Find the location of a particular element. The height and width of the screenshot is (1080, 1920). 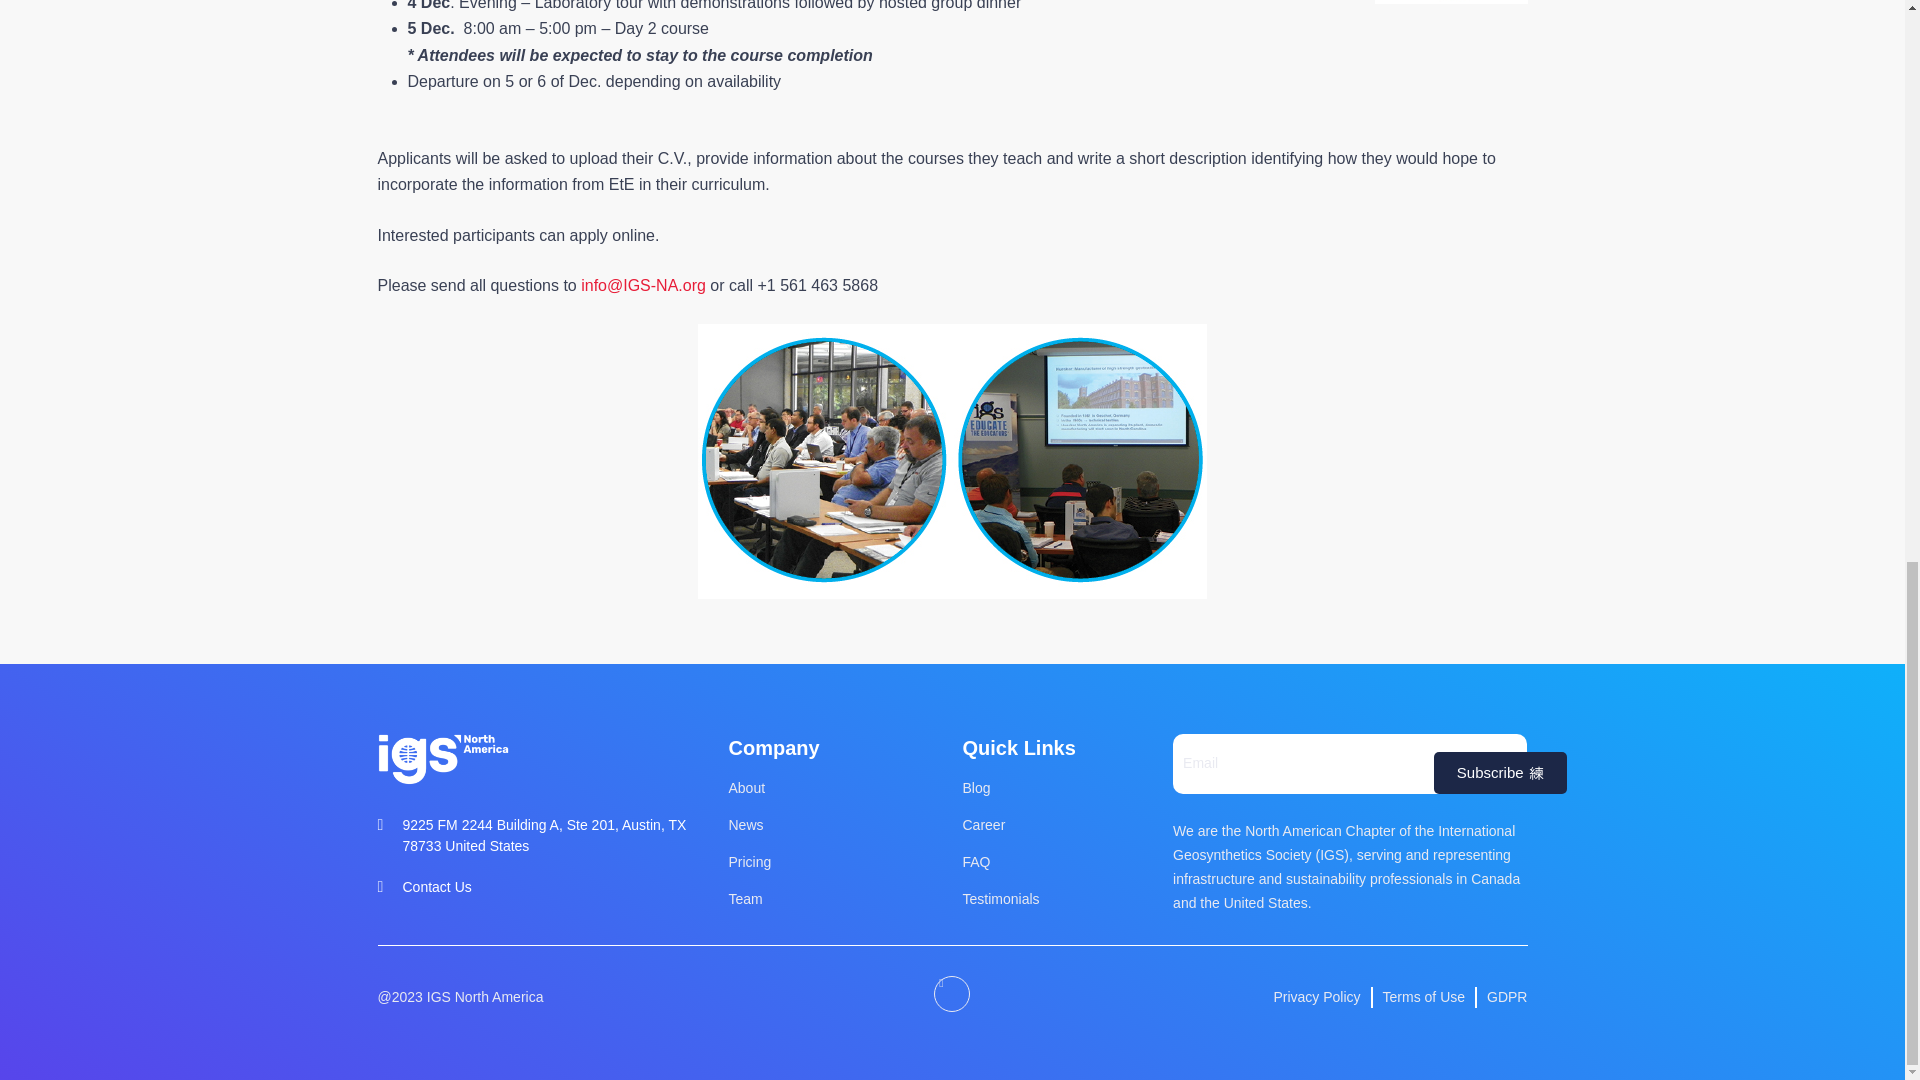

Team is located at coordinates (834, 899).